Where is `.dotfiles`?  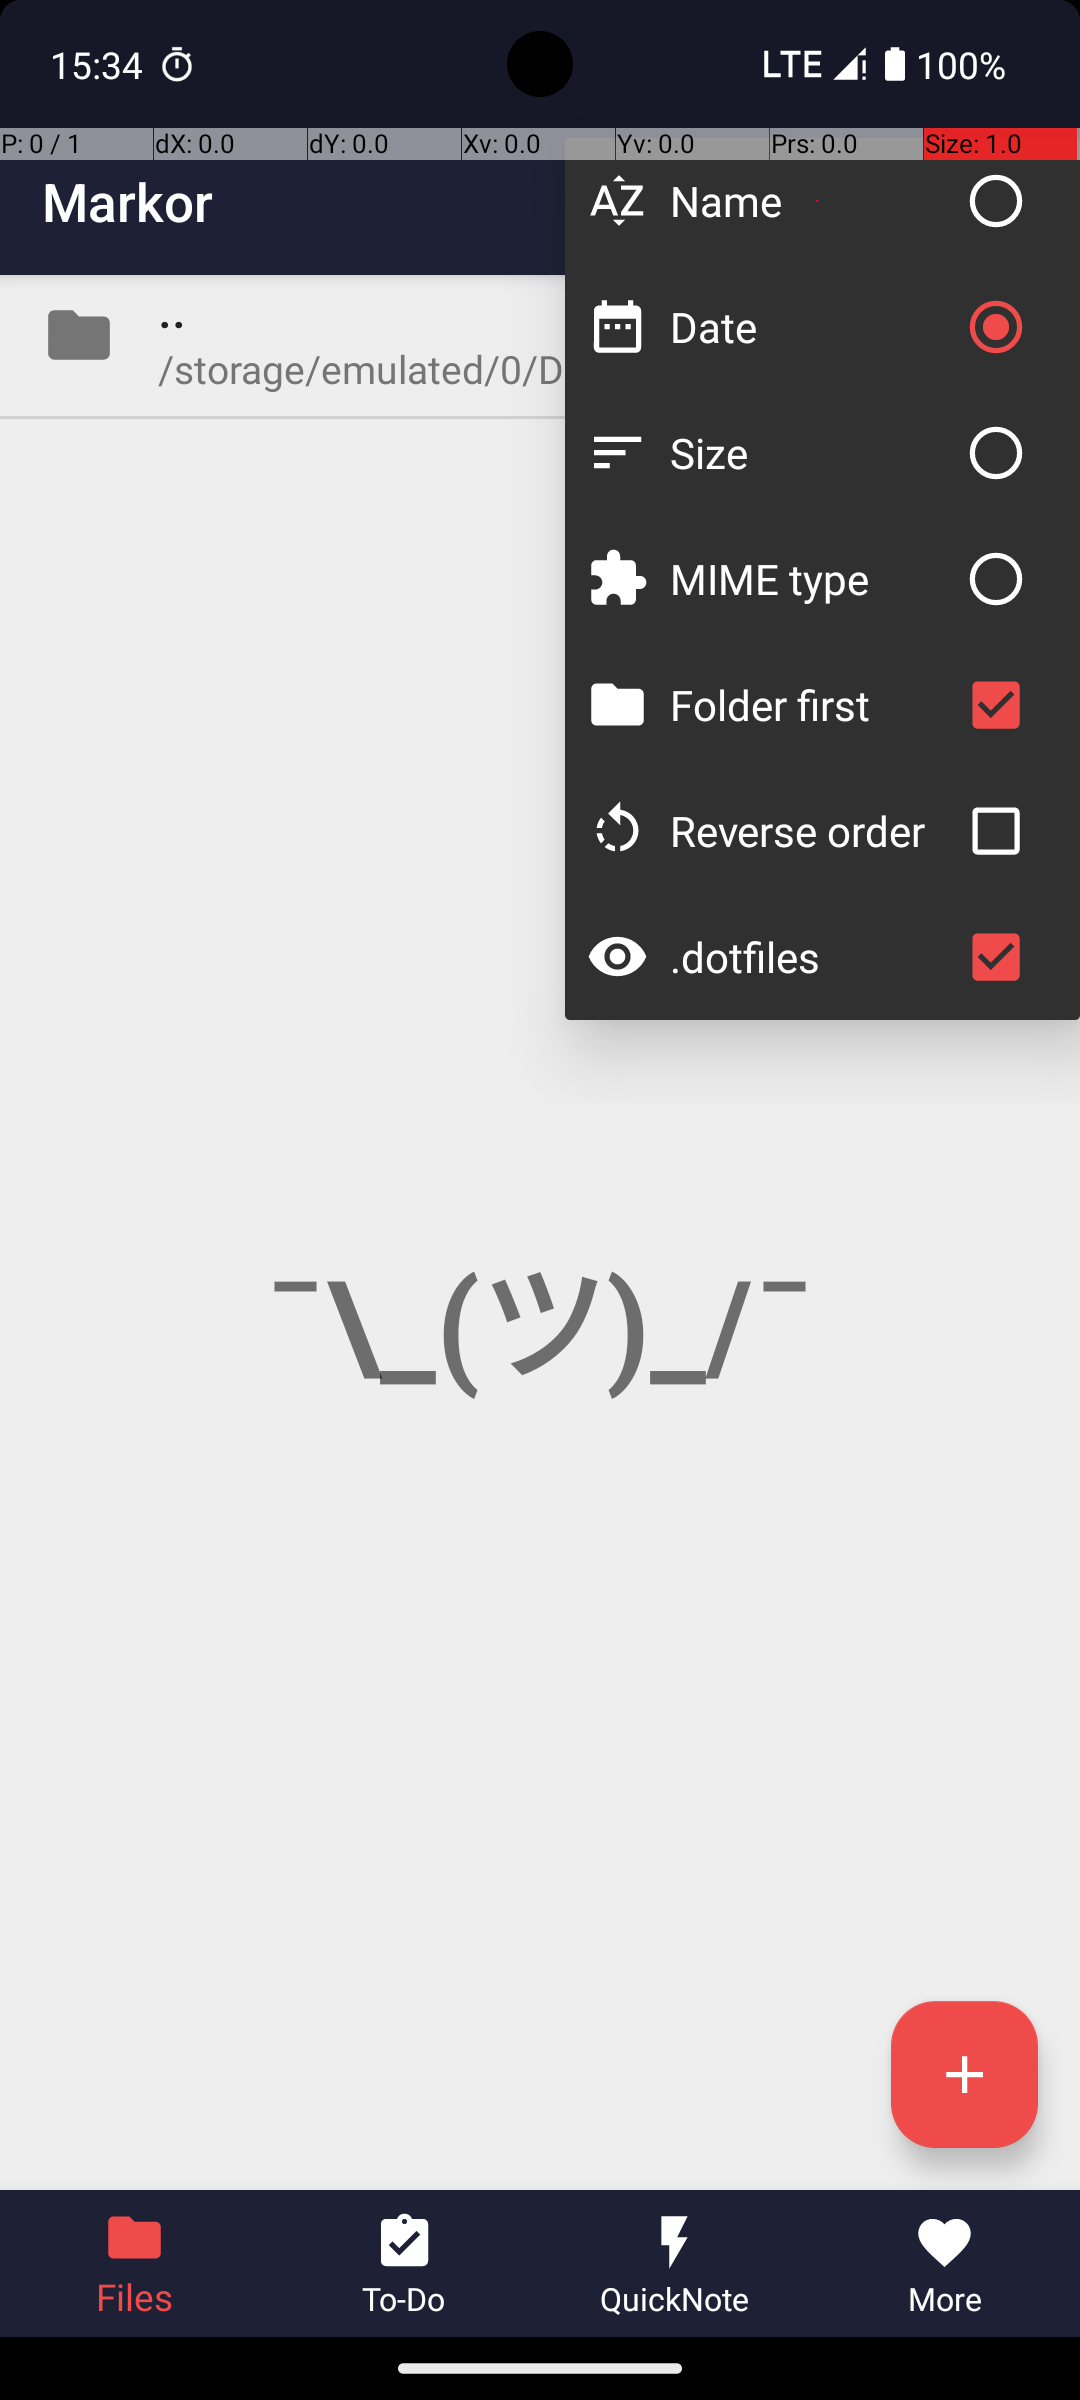
.dotfiles is located at coordinates (812, 956).